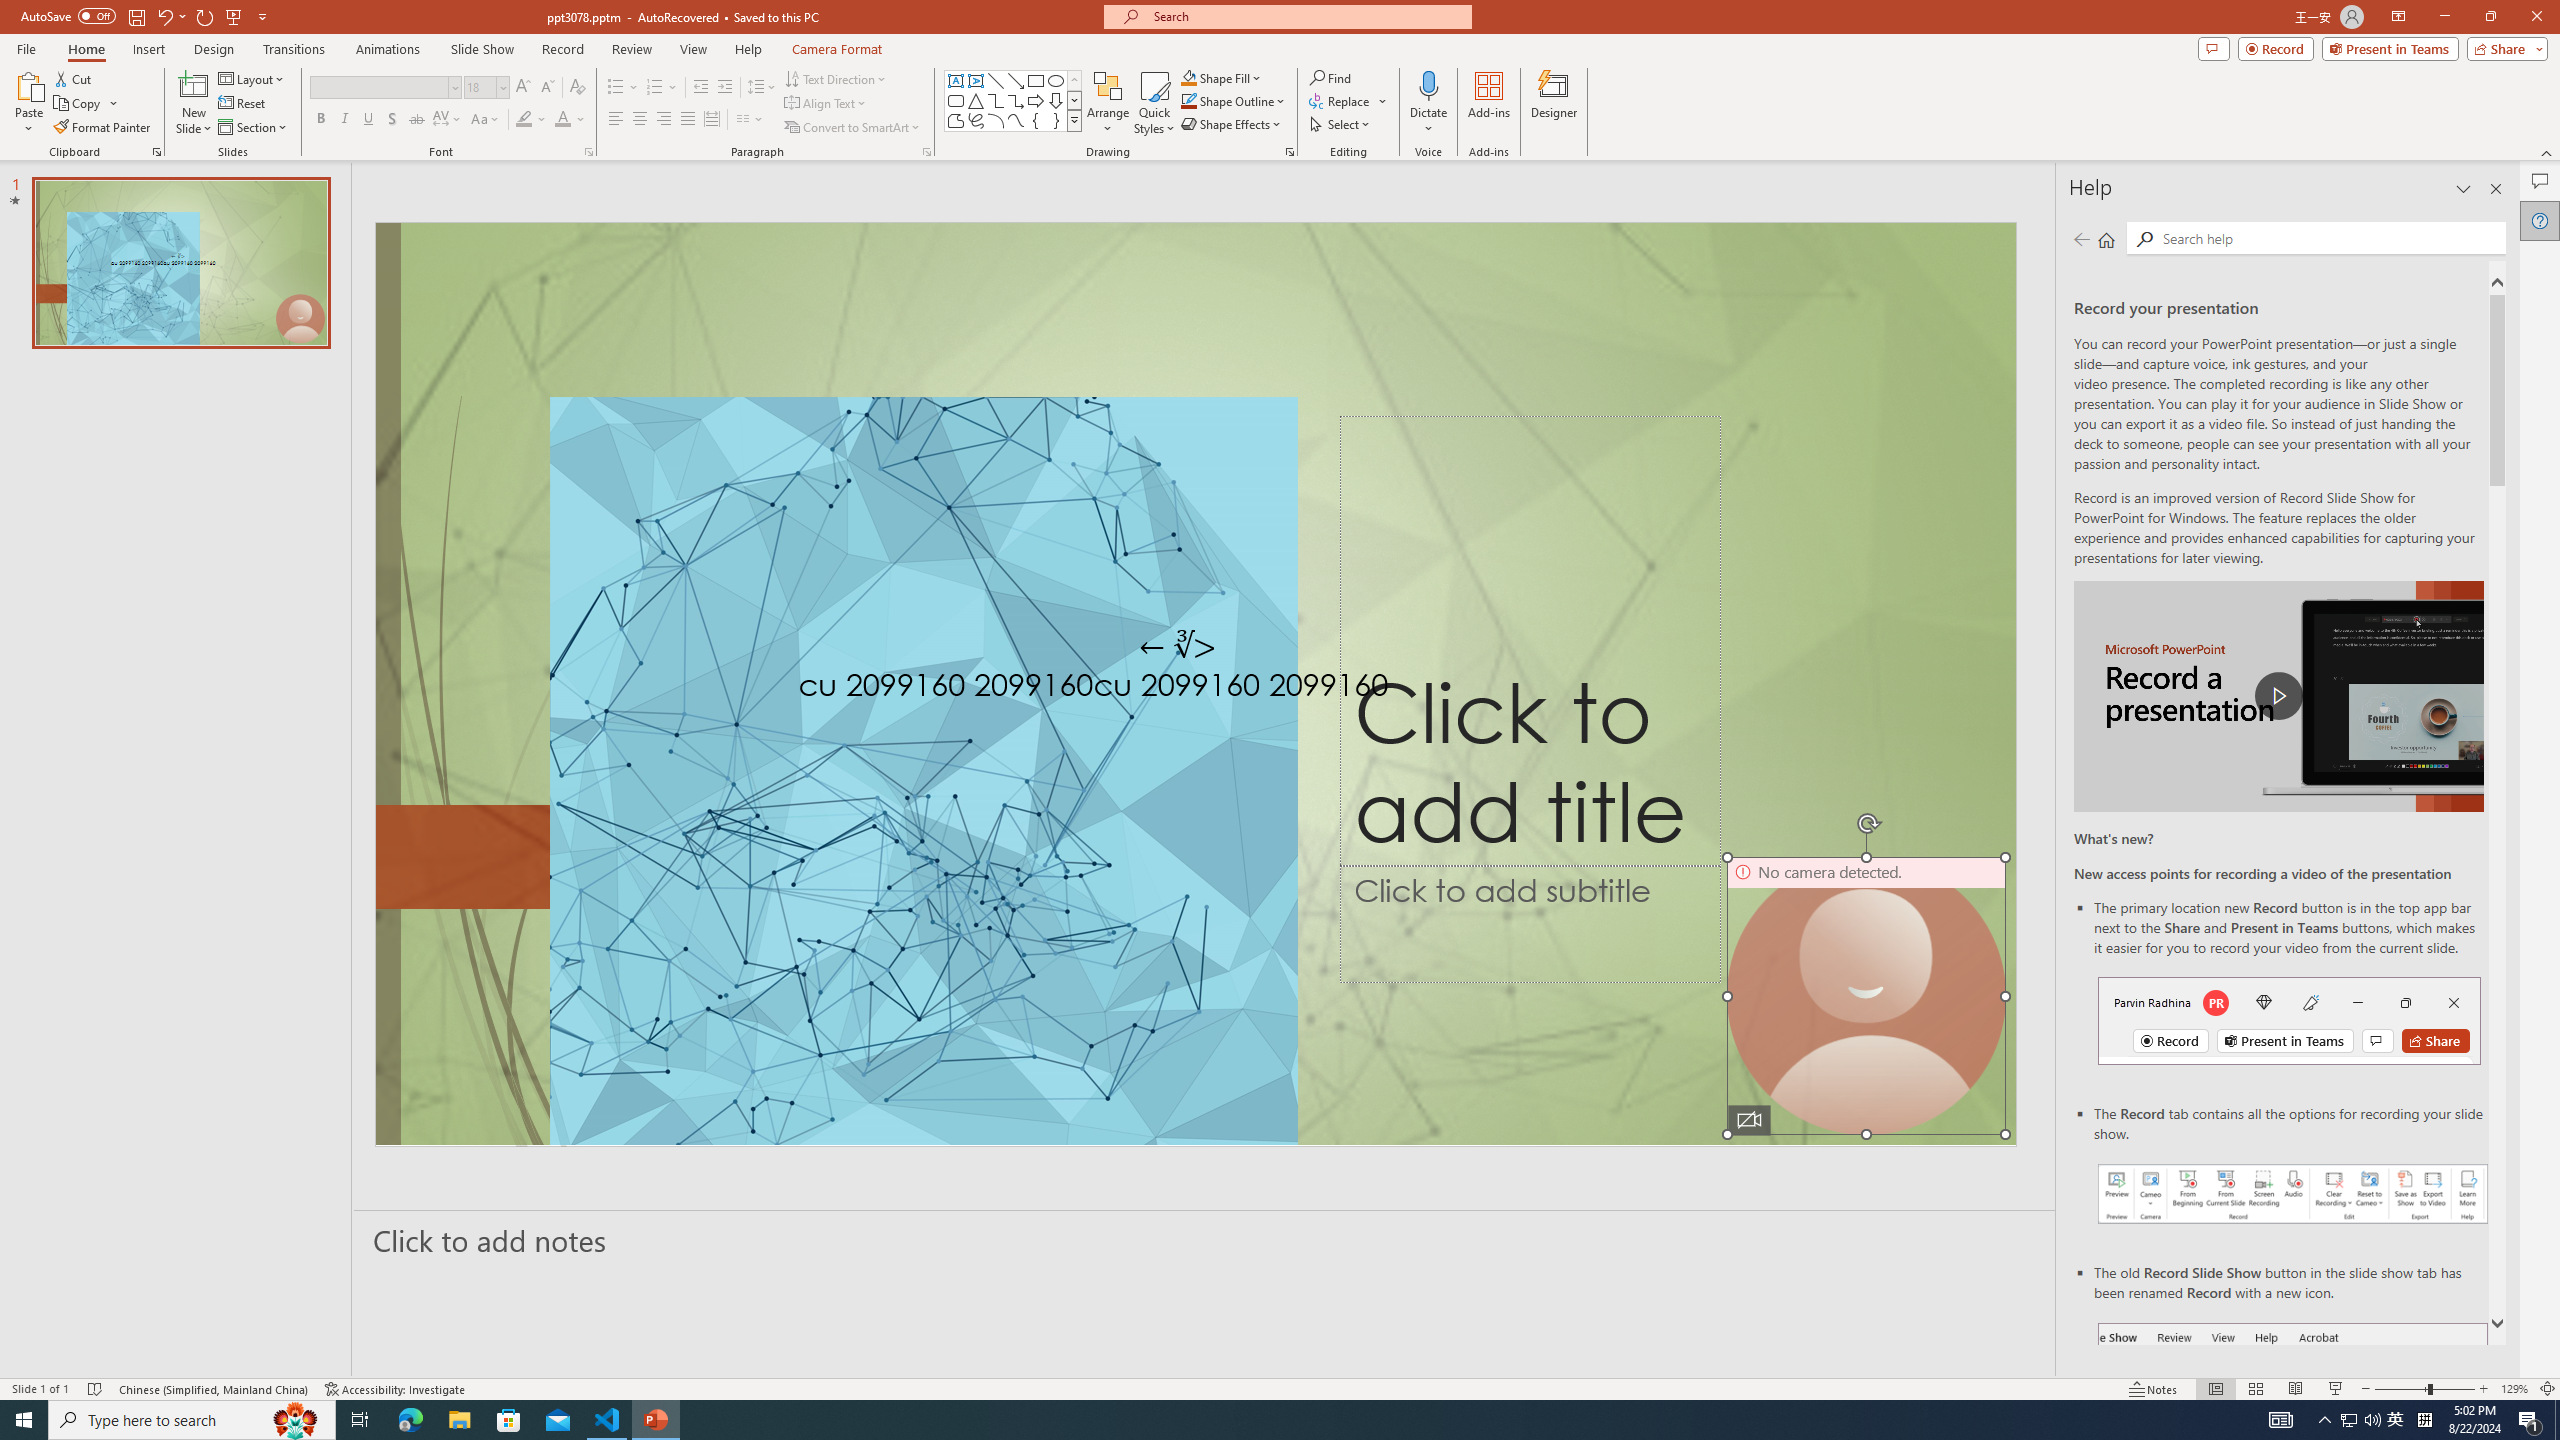  What do you see at coordinates (1529, 924) in the screenshot?
I see `Subtitle TextBox` at bounding box center [1529, 924].